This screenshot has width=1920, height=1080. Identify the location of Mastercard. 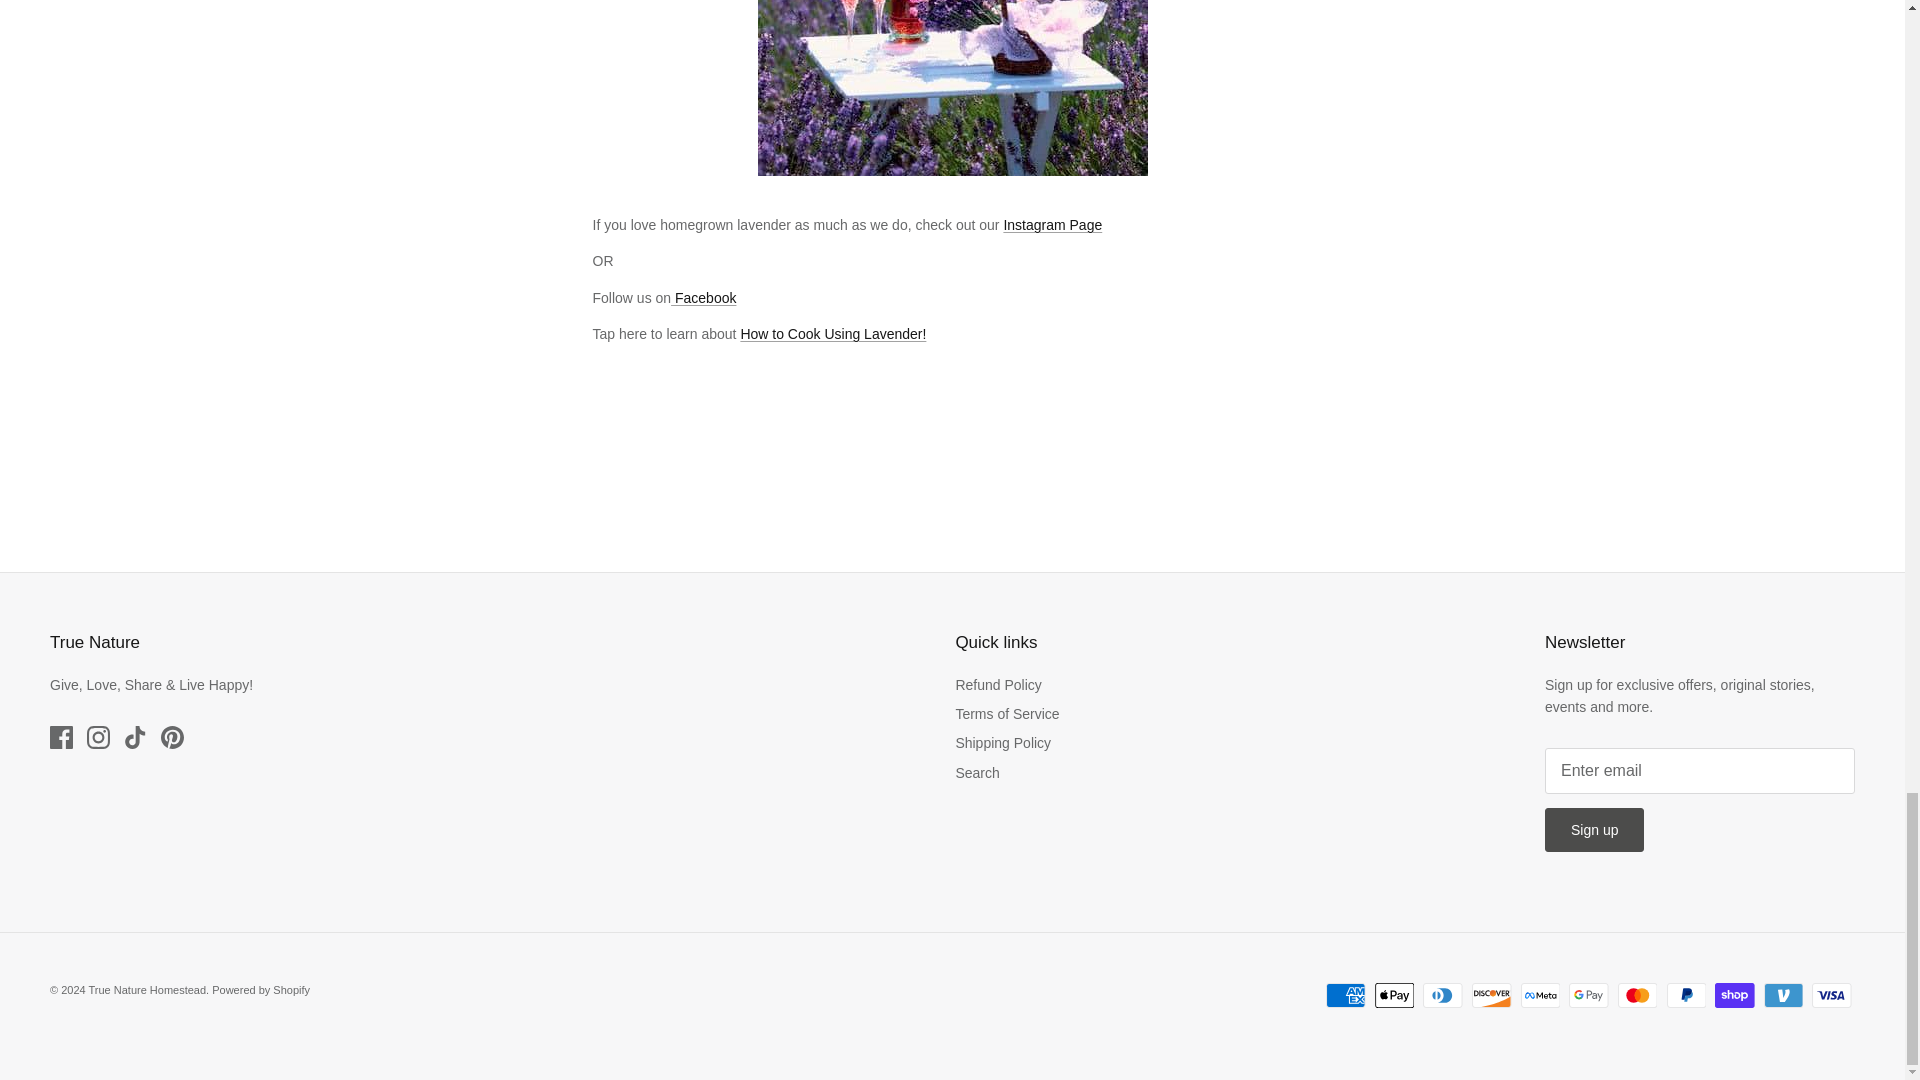
(1637, 994).